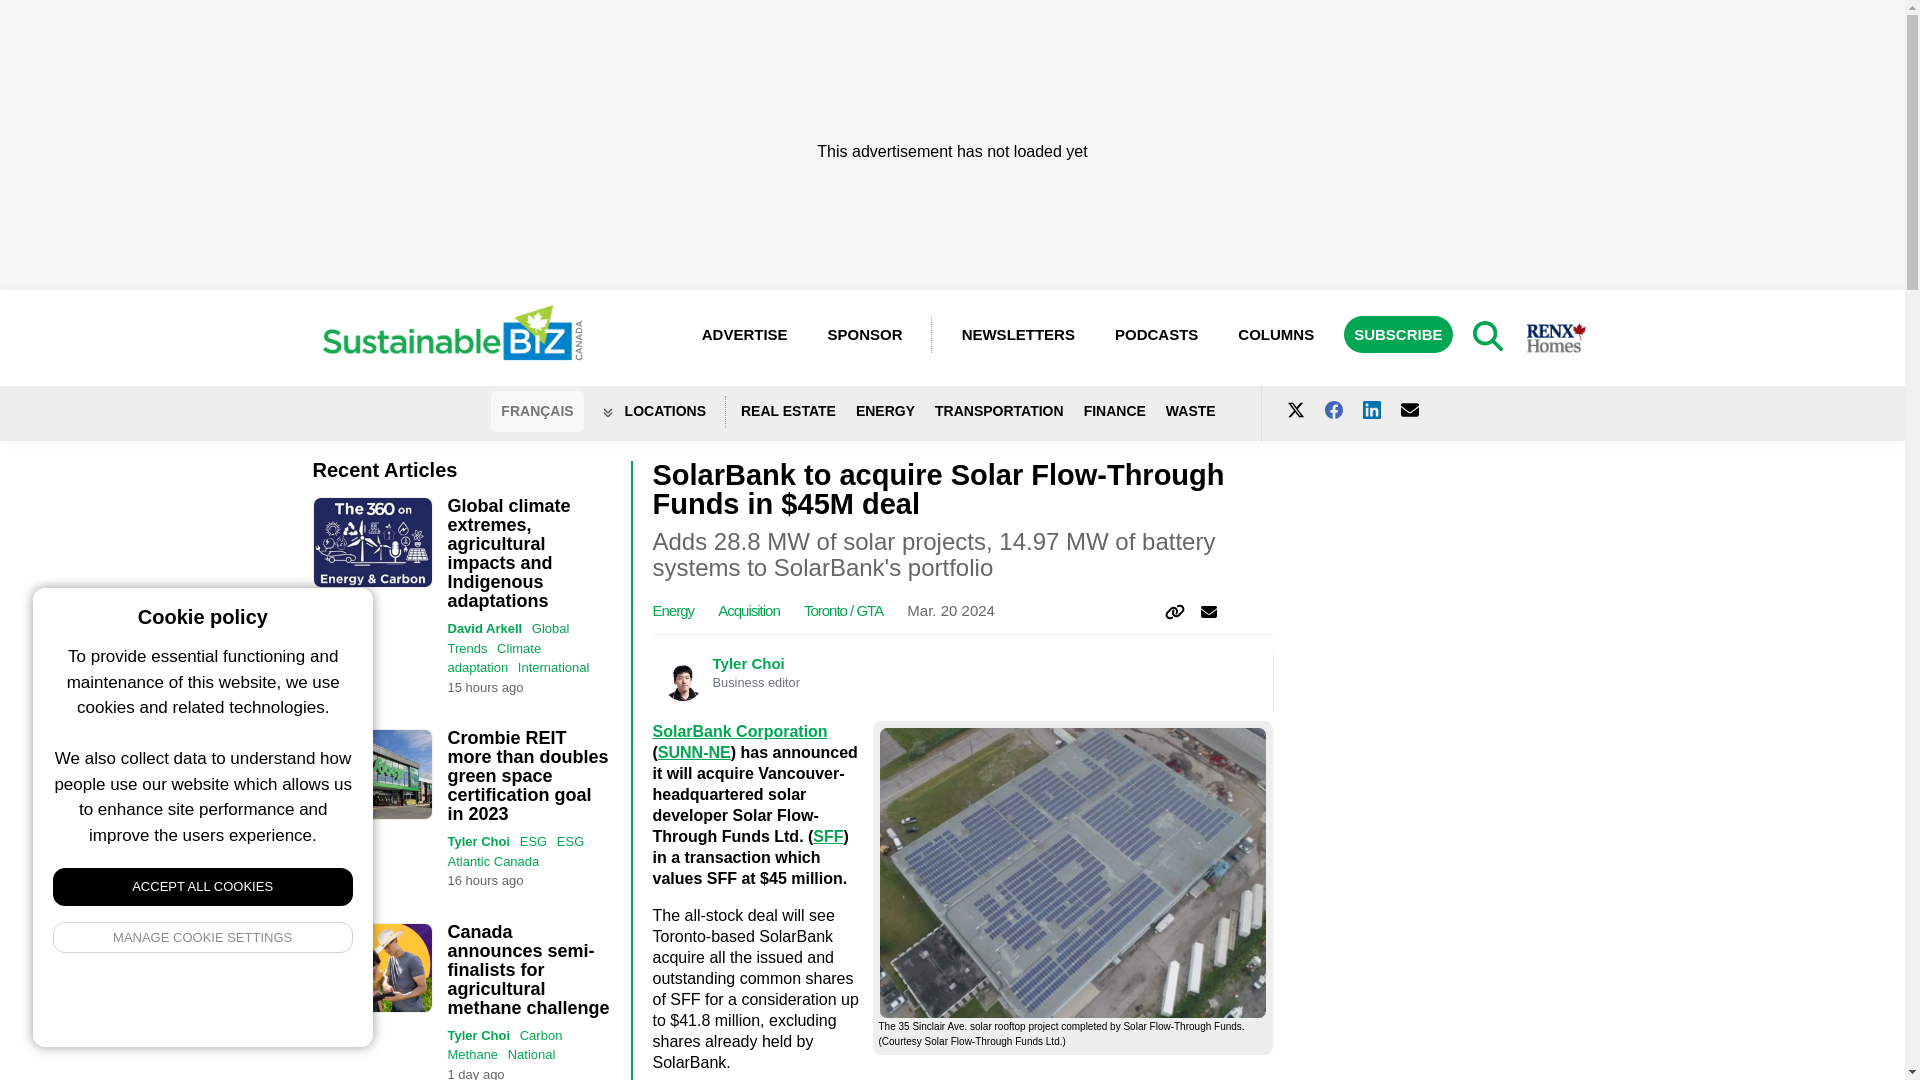 Image resolution: width=1920 pixels, height=1080 pixels. I want to click on LOCATIONS, so click(664, 411).